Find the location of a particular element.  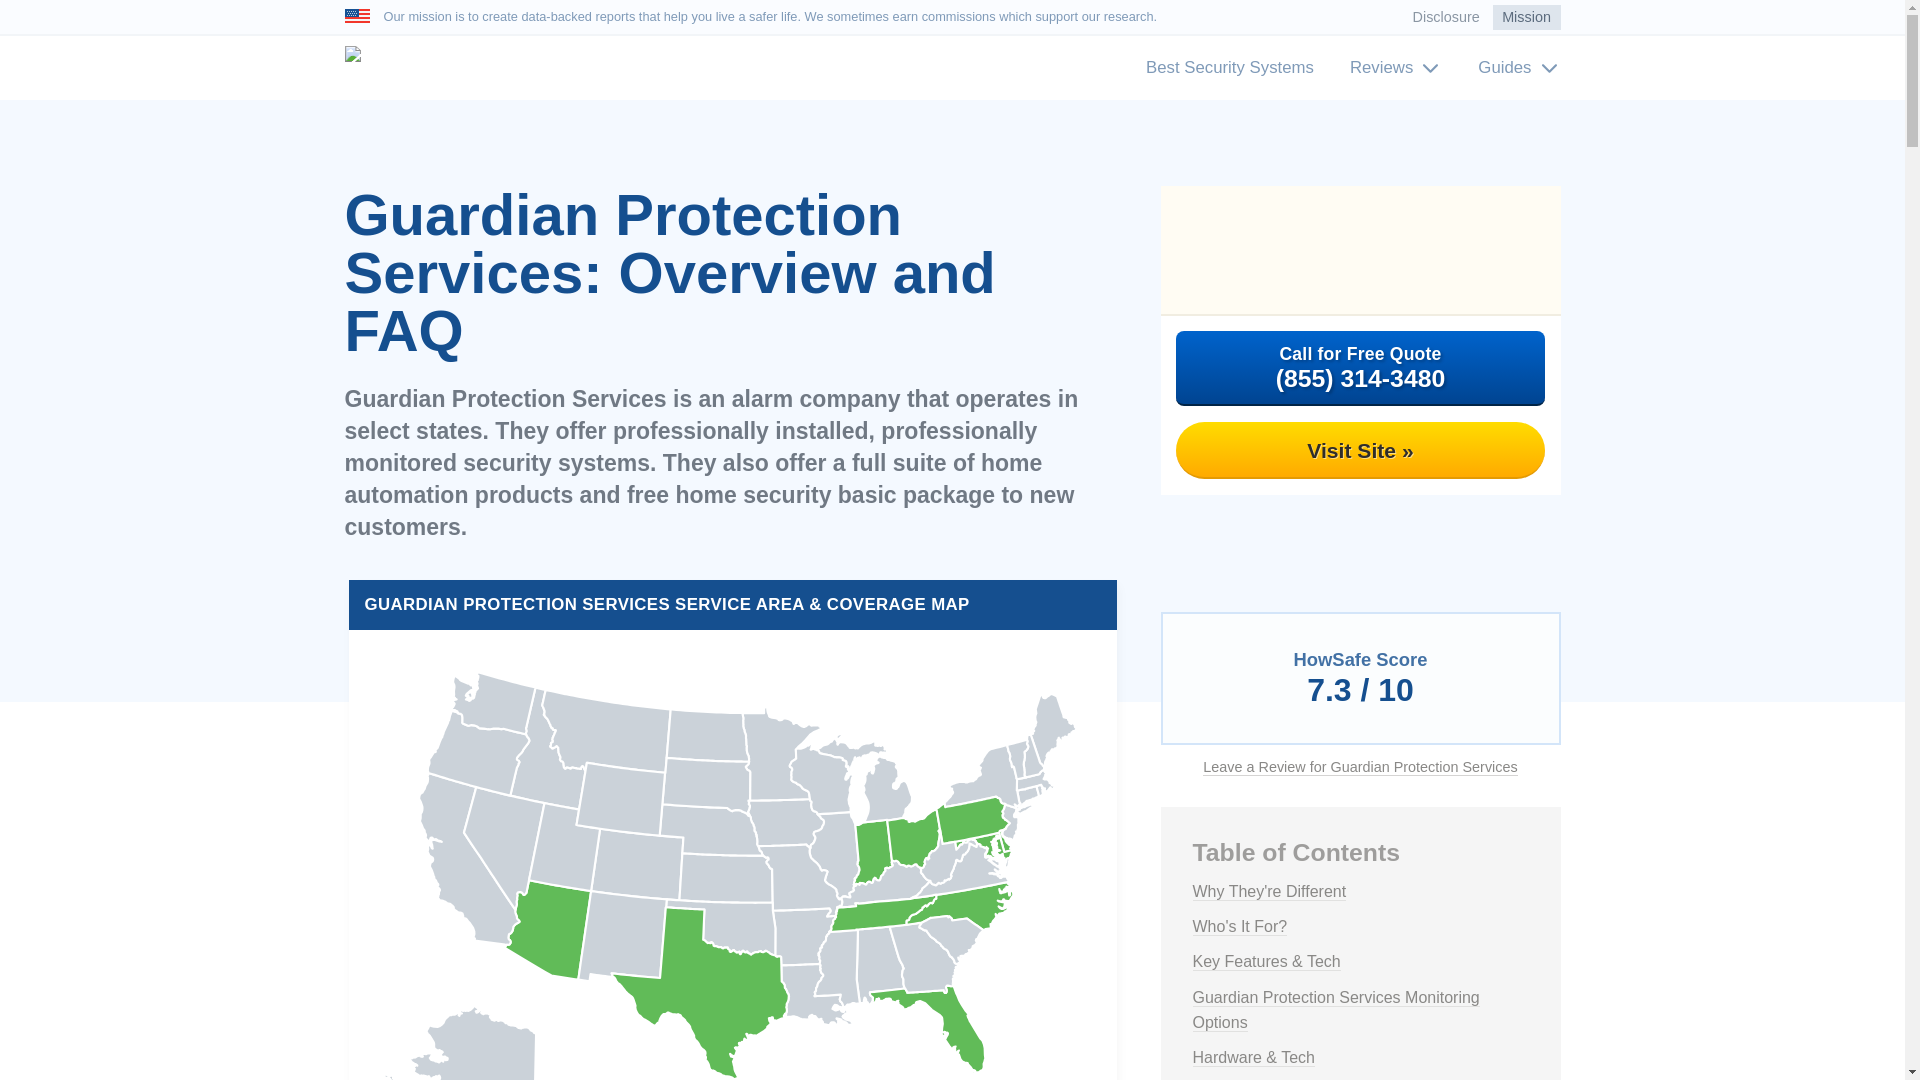

Why They're Different is located at coordinates (1268, 892).